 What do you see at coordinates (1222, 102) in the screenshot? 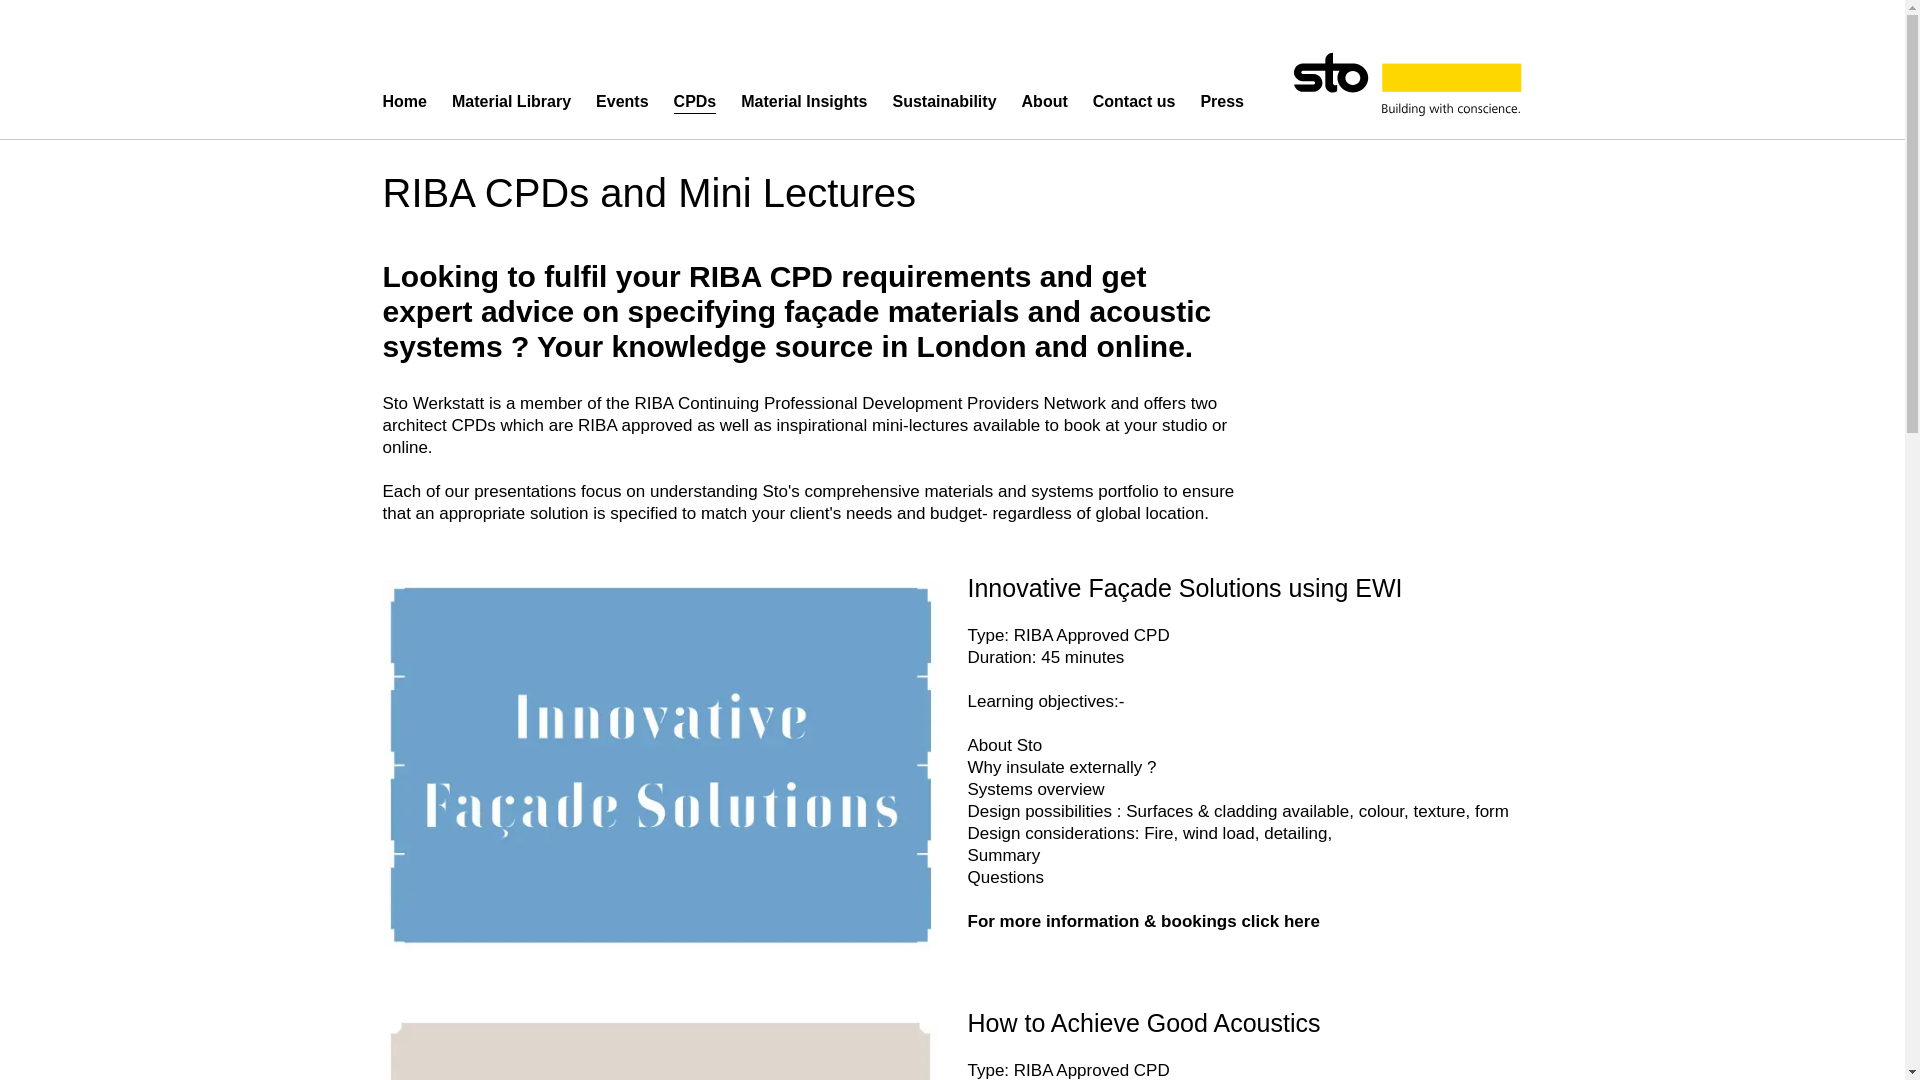
I see `Press` at bounding box center [1222, 102].